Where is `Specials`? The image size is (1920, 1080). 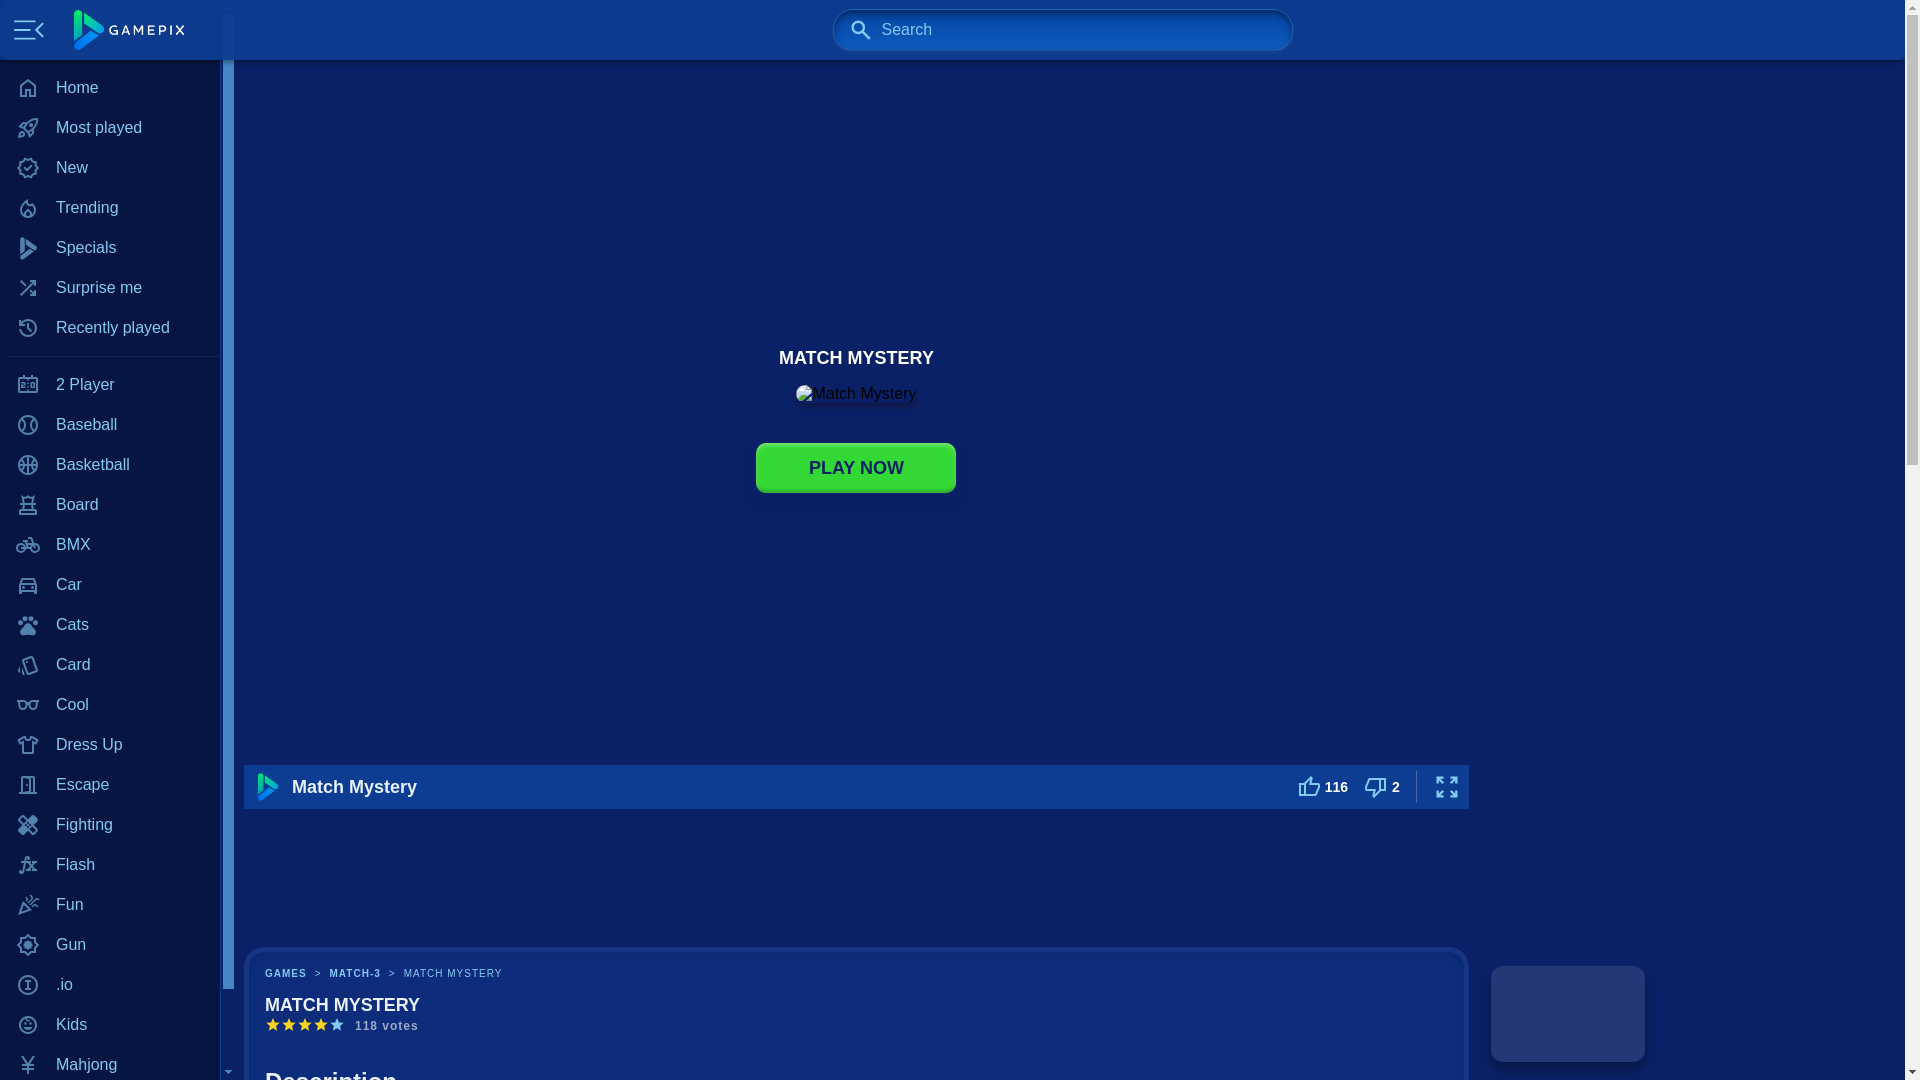
Specials is located at coordinates (110, 247).